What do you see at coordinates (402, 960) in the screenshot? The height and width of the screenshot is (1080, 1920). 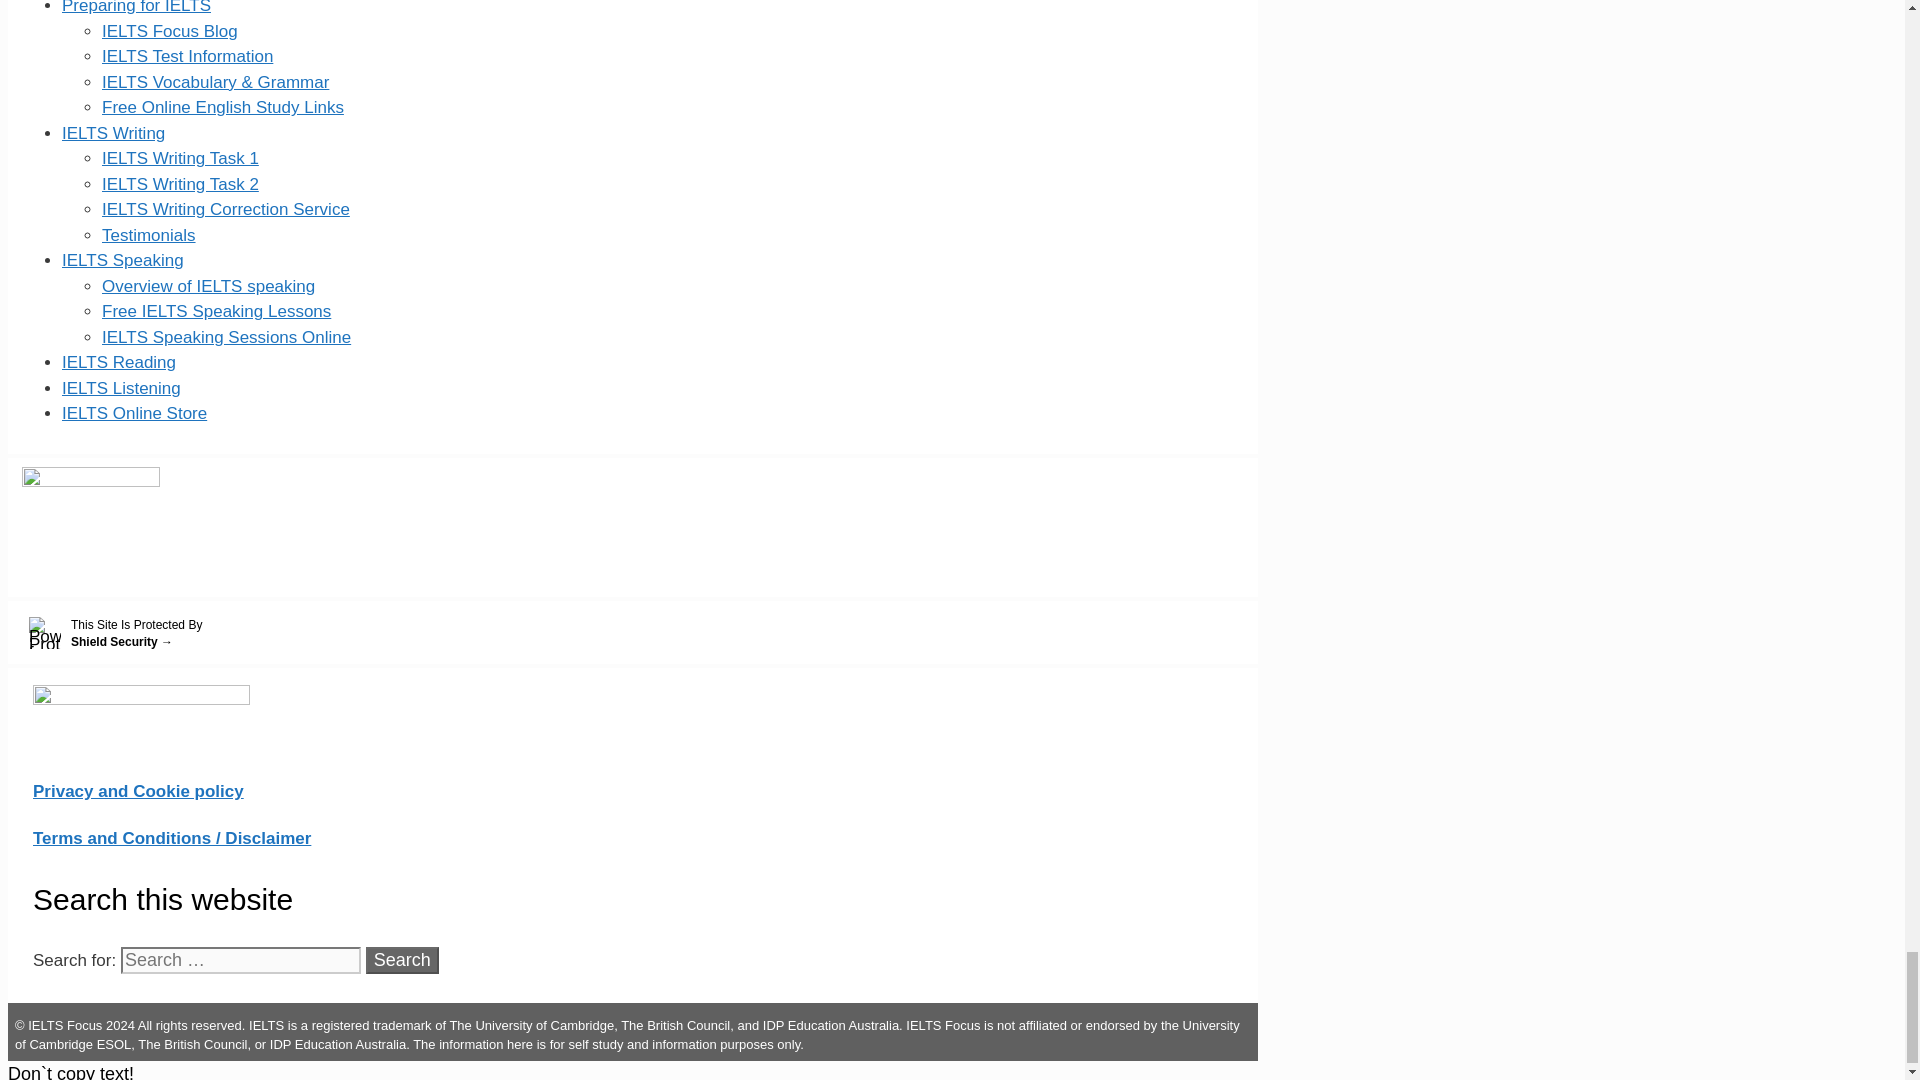 I see `Search` at bounding box center [402, 960].